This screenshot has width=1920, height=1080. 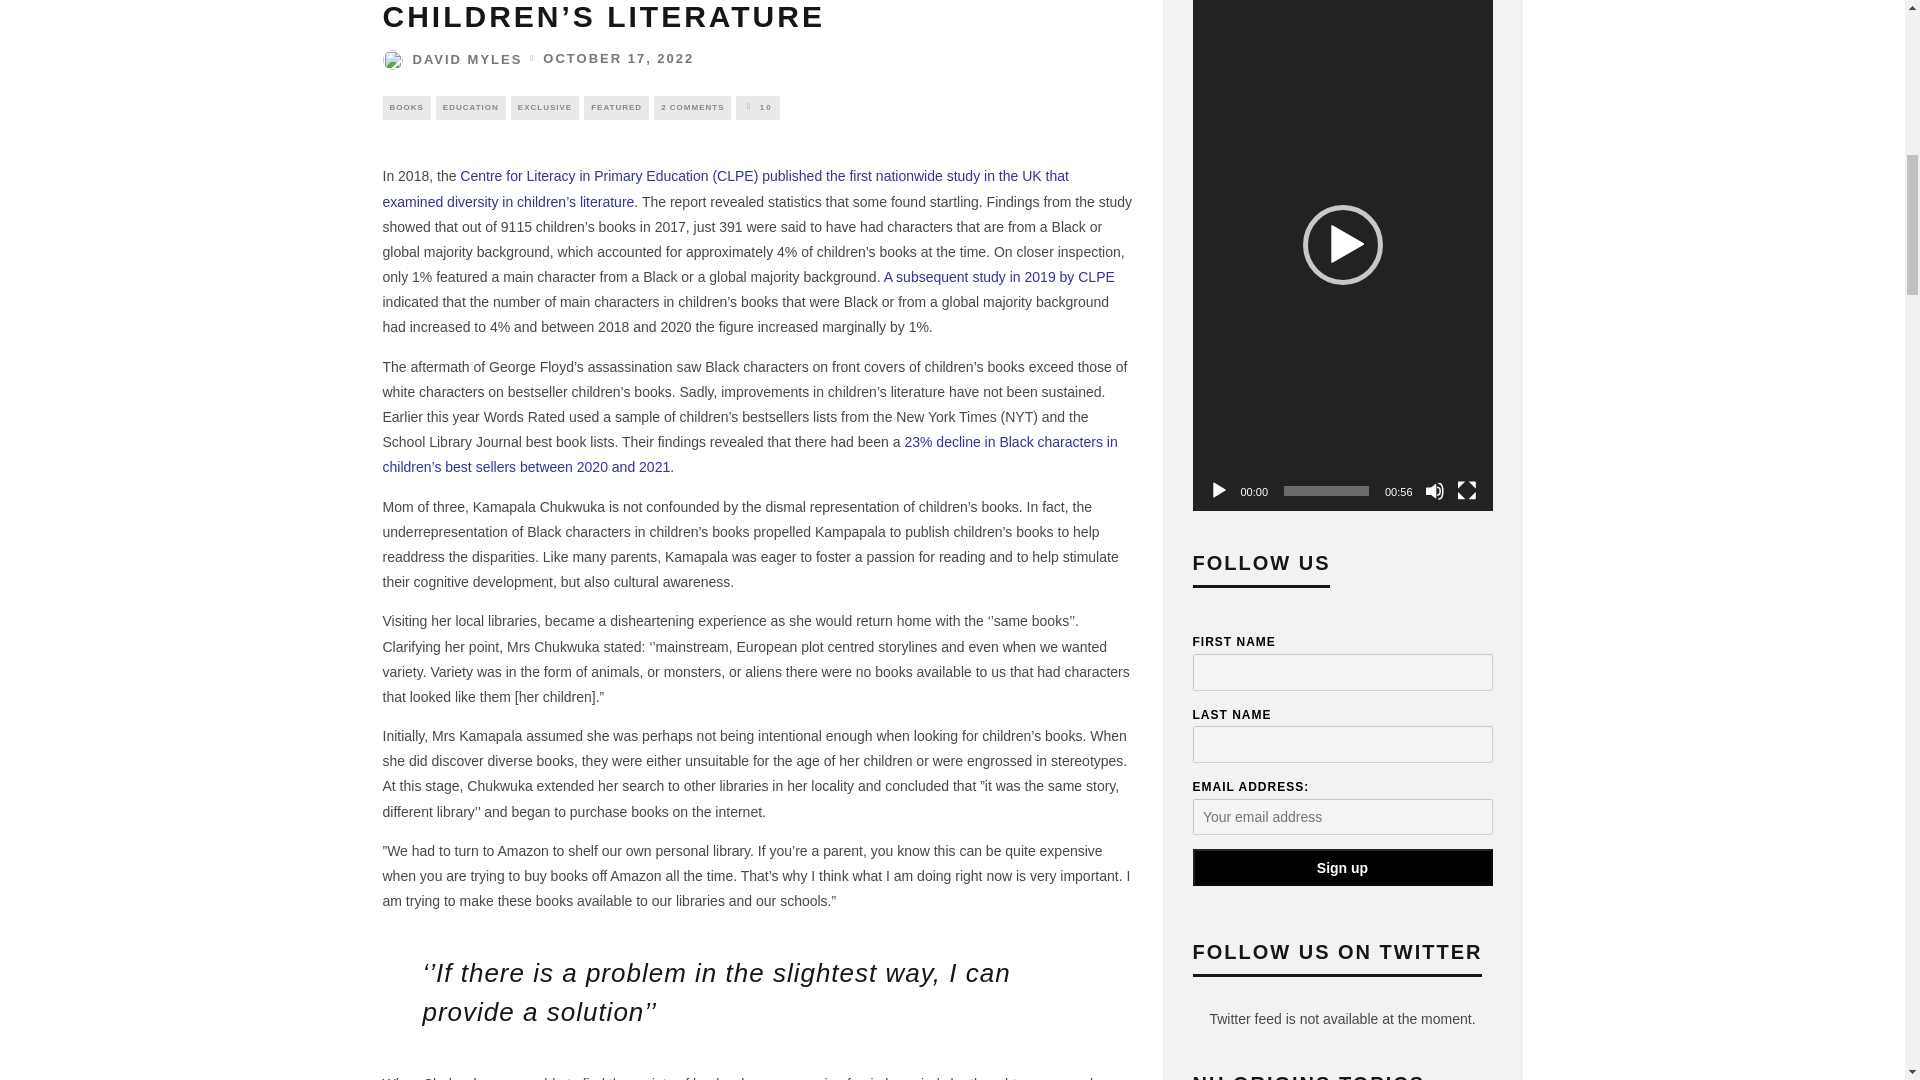 What do you see at coordinates (1218, 490) in the screenshot?
I see `Play` at bounding box center [1218, 490].